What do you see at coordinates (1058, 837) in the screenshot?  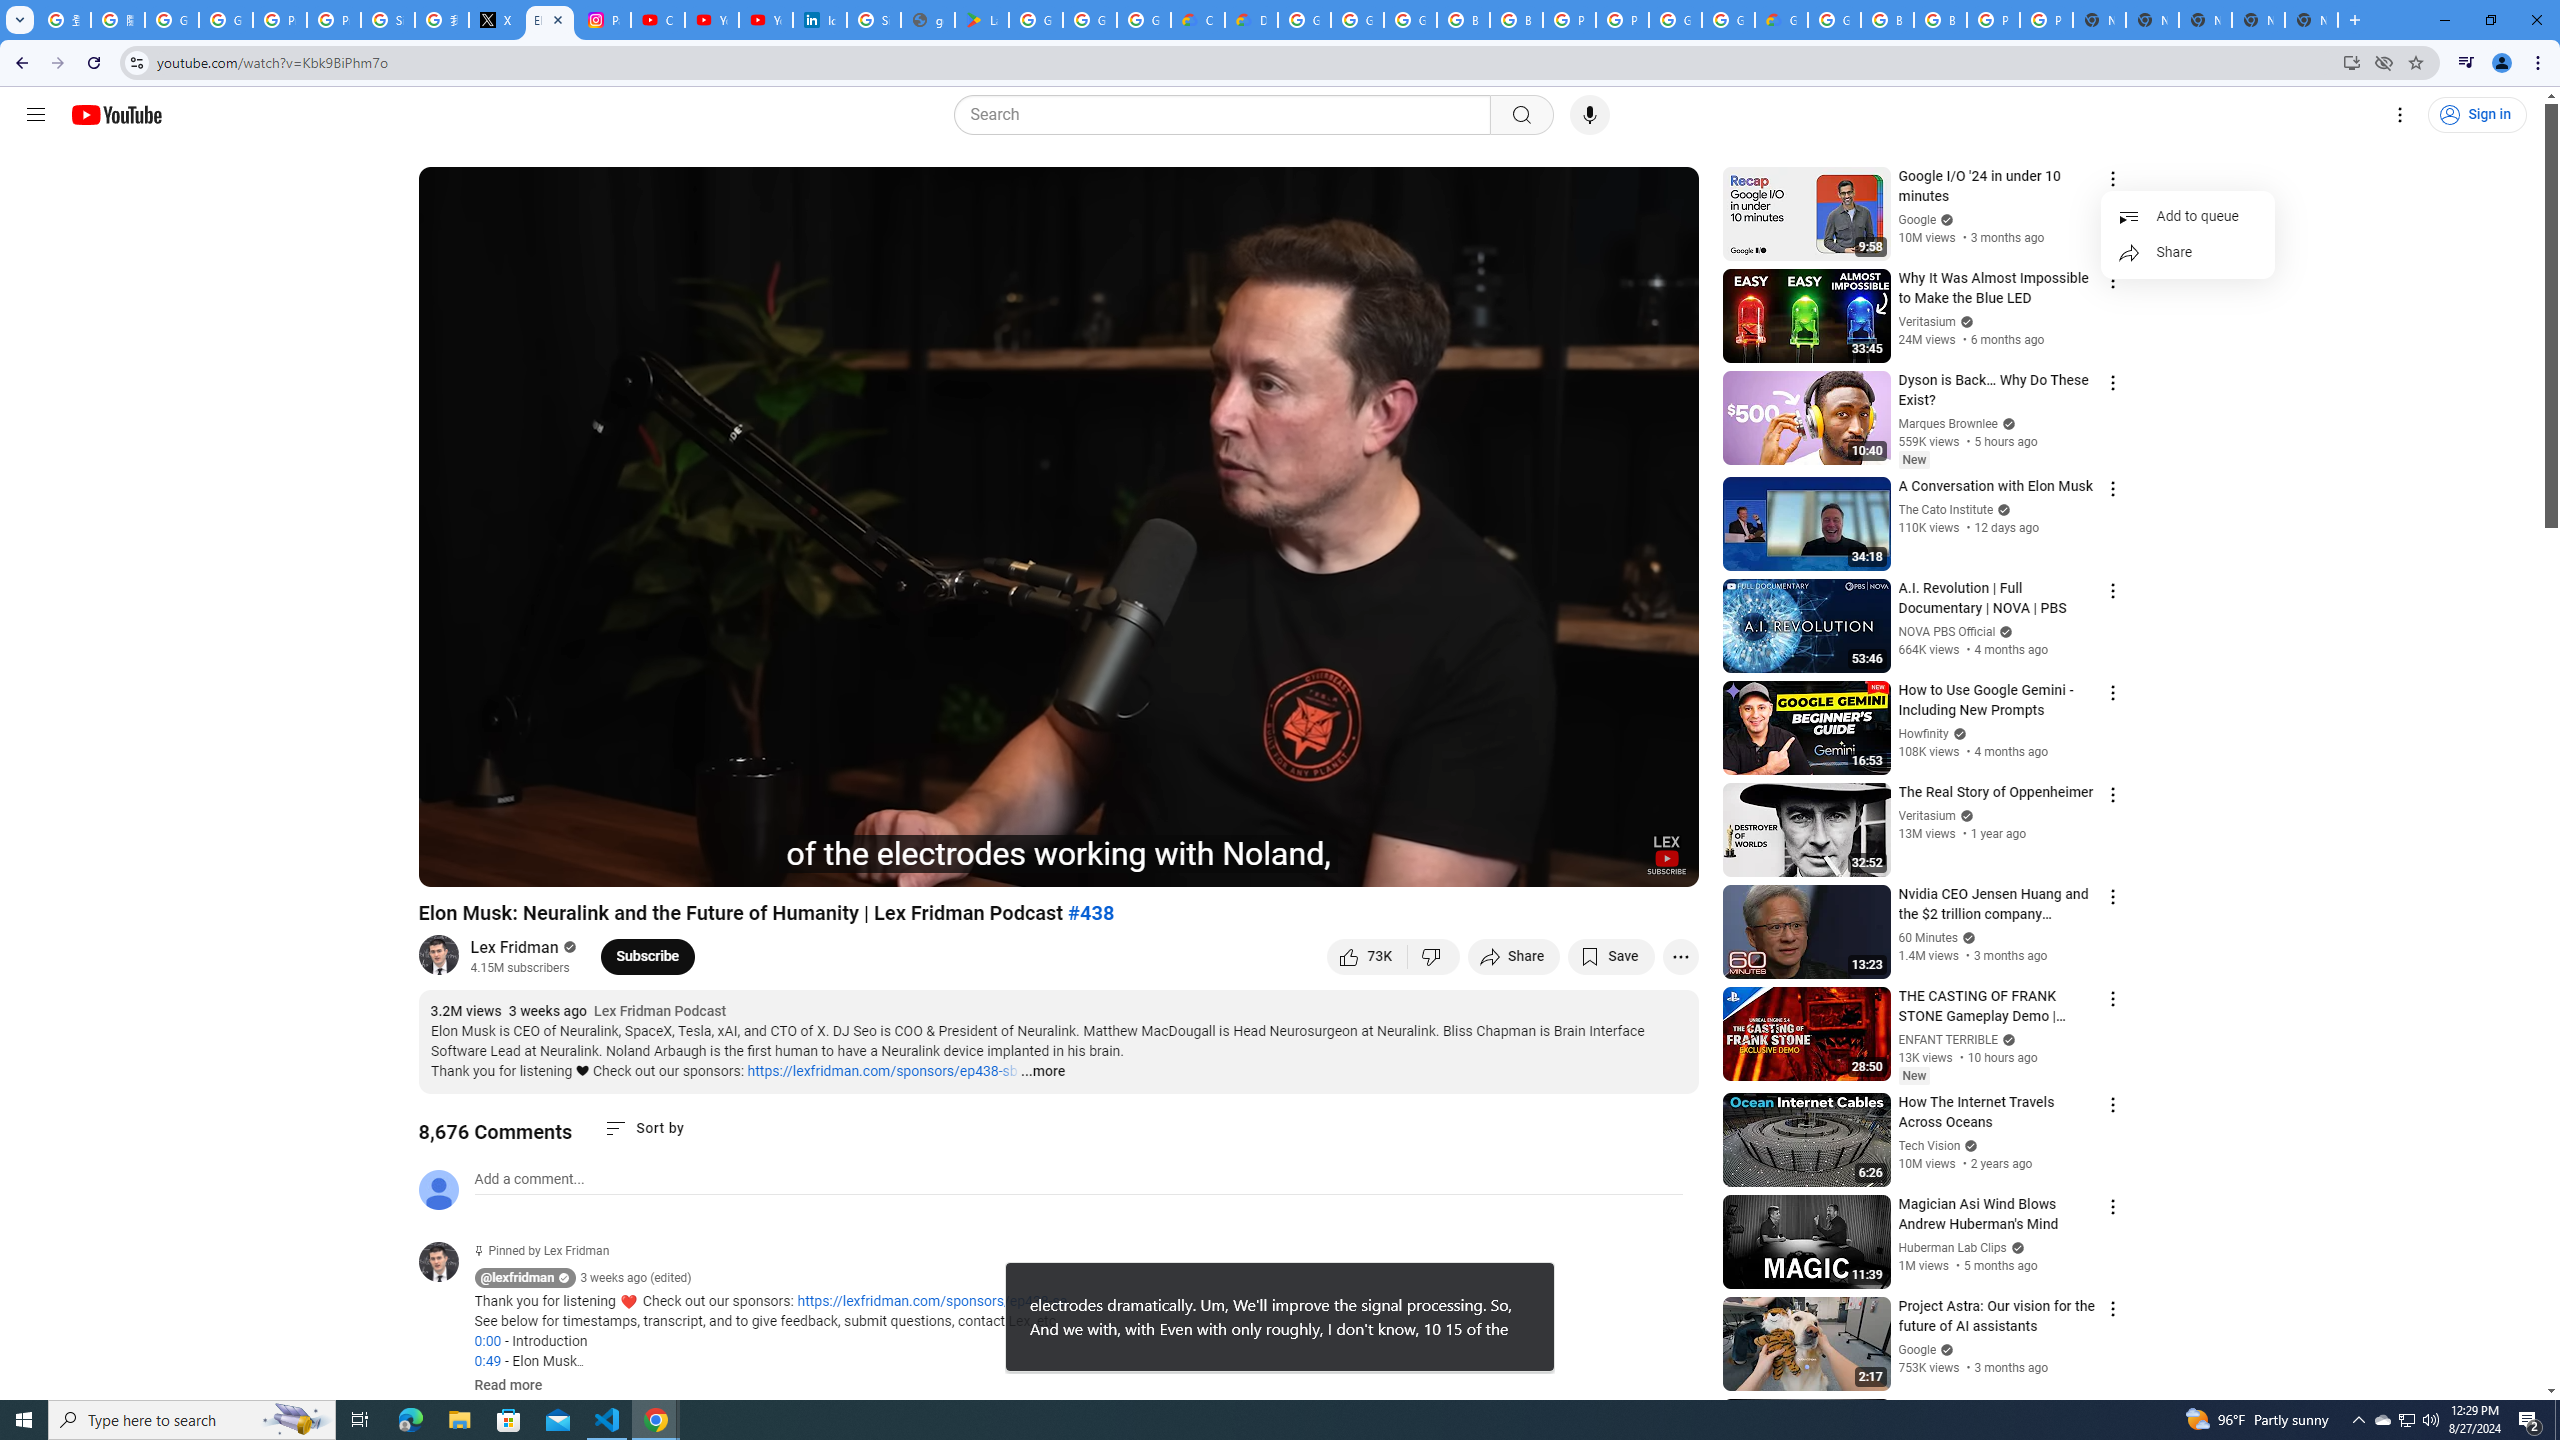 I see `Seek slider` at bounding box center [1058, 837].